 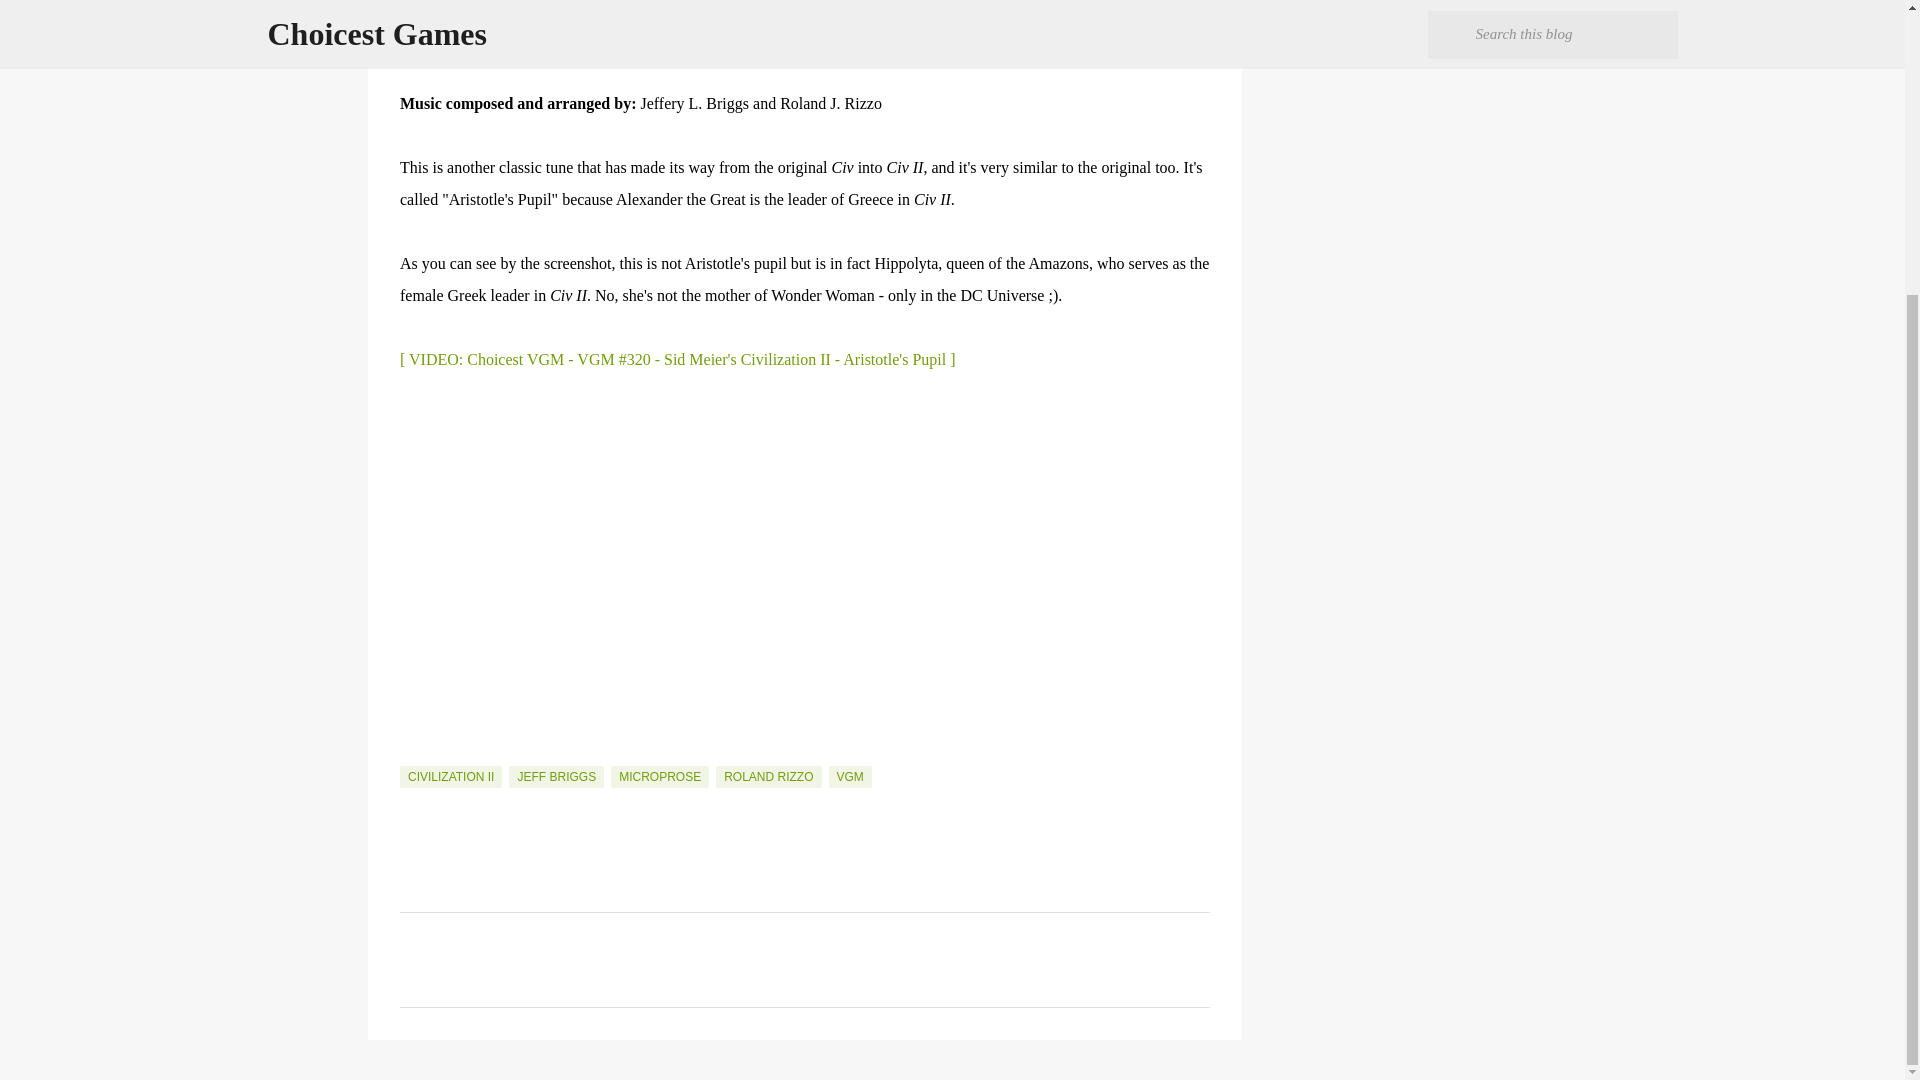 What do you see at coordinates (768, 776) in the screenshot?
I see `ROLAND RIZZO` at bounding box center [768, 776].